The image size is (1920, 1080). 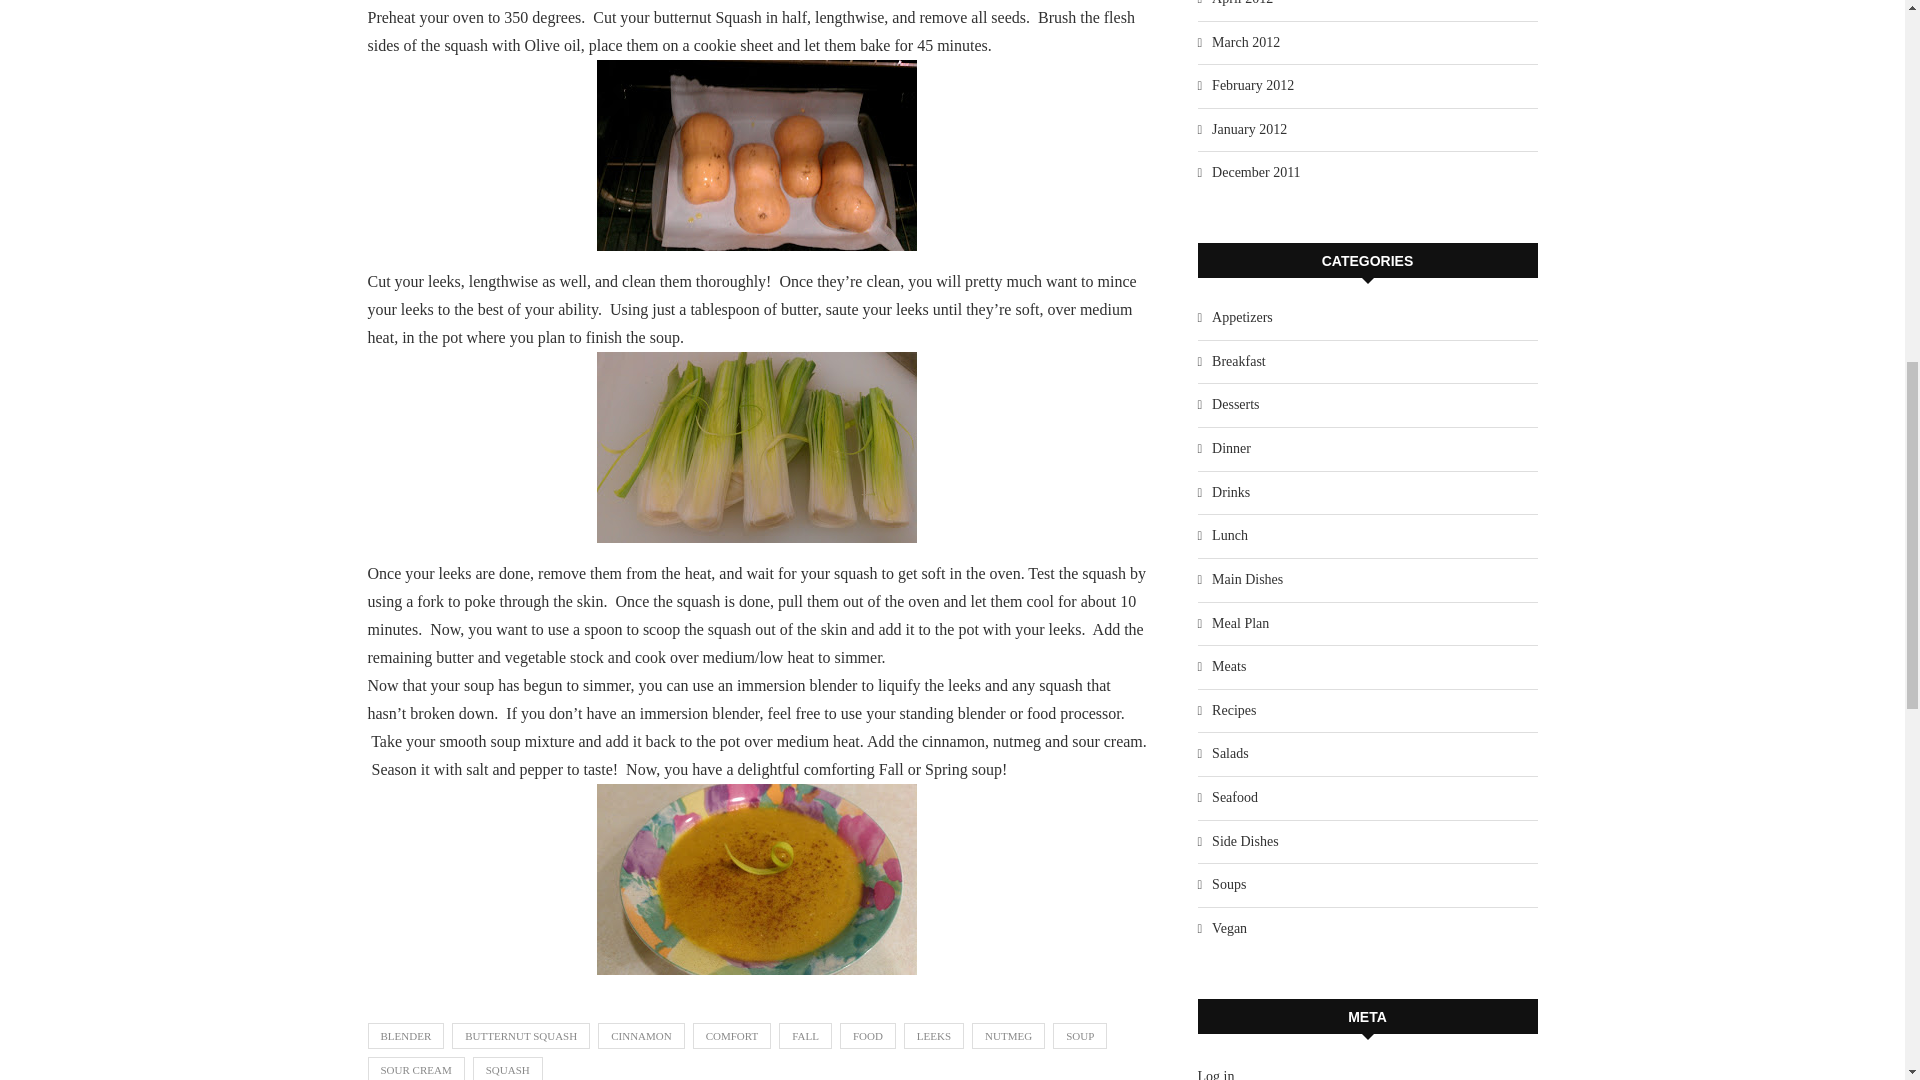 What do you see at coordinates (508, 1068) in the screenshot?
I see `SQUASH` at bounding box center [508, 1068].